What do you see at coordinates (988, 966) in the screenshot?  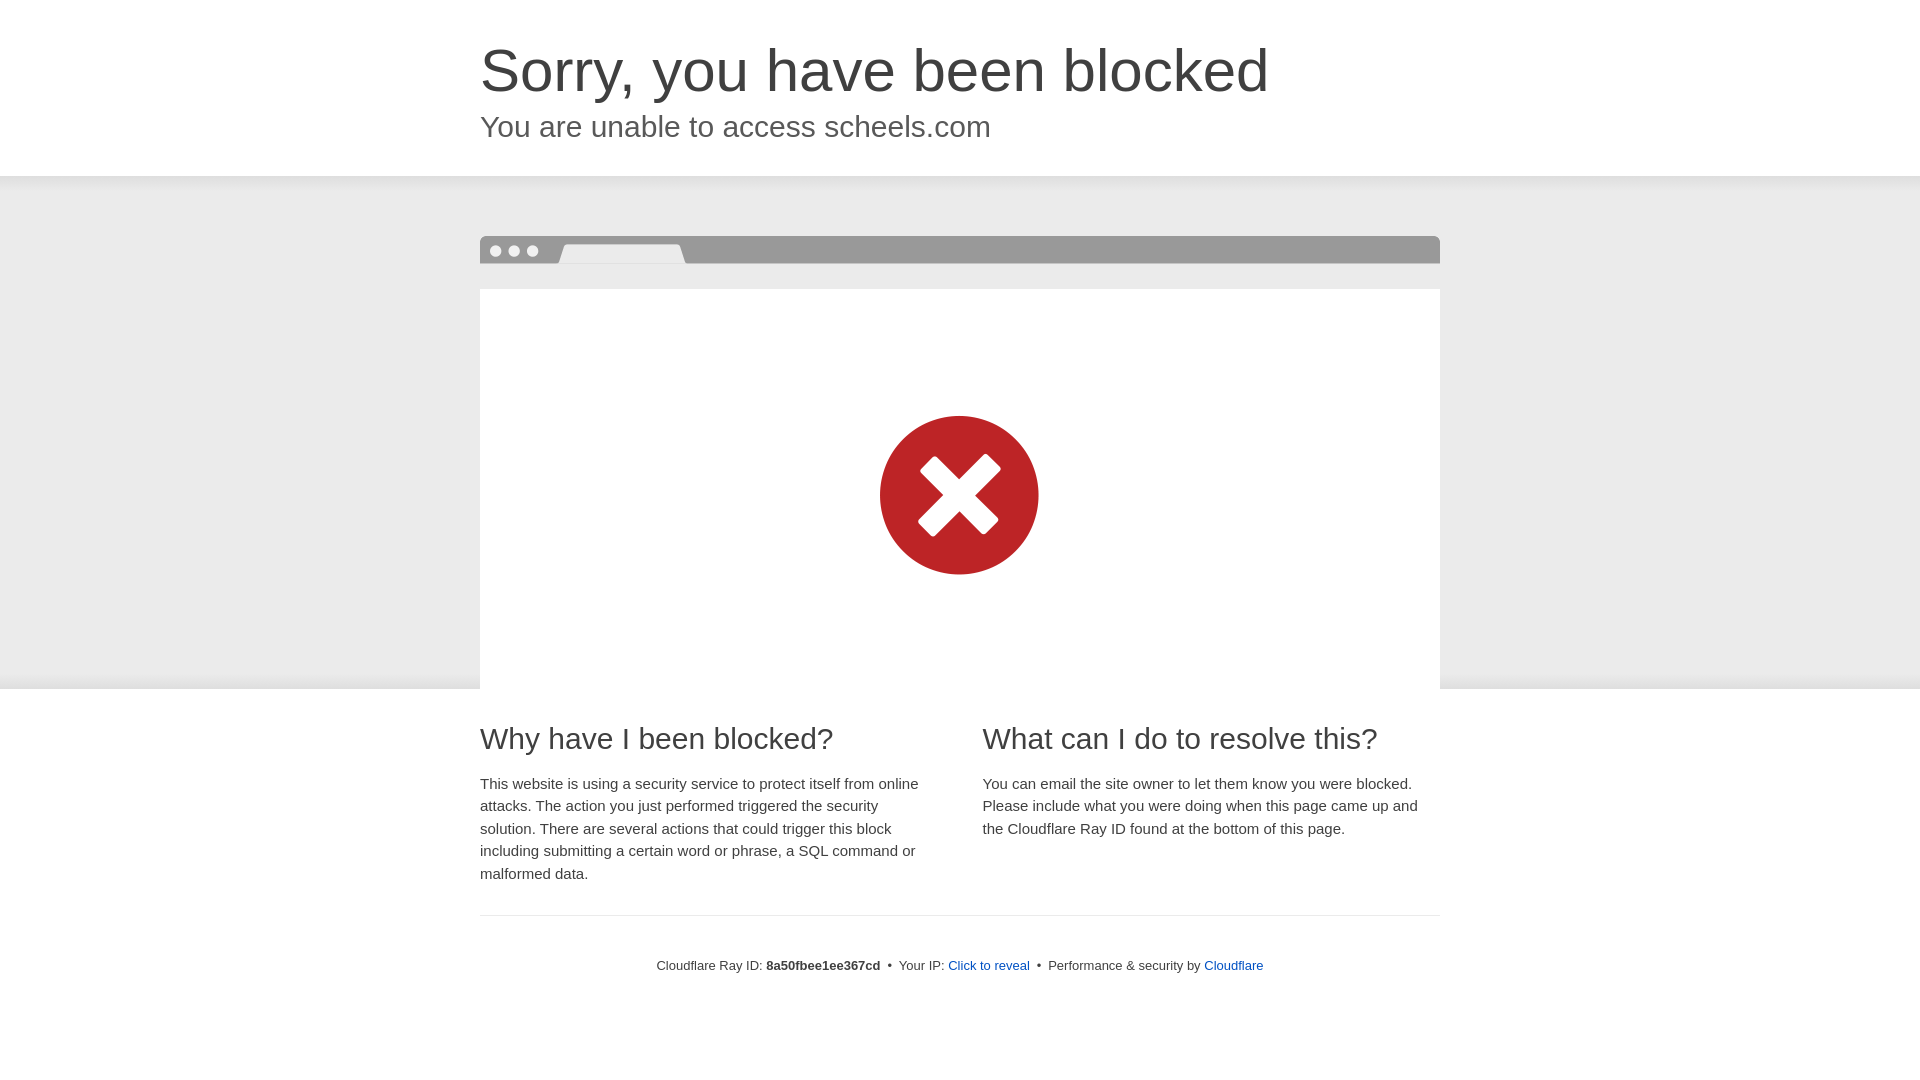 I see `Click to reveal` at bounding box center [988, 966].